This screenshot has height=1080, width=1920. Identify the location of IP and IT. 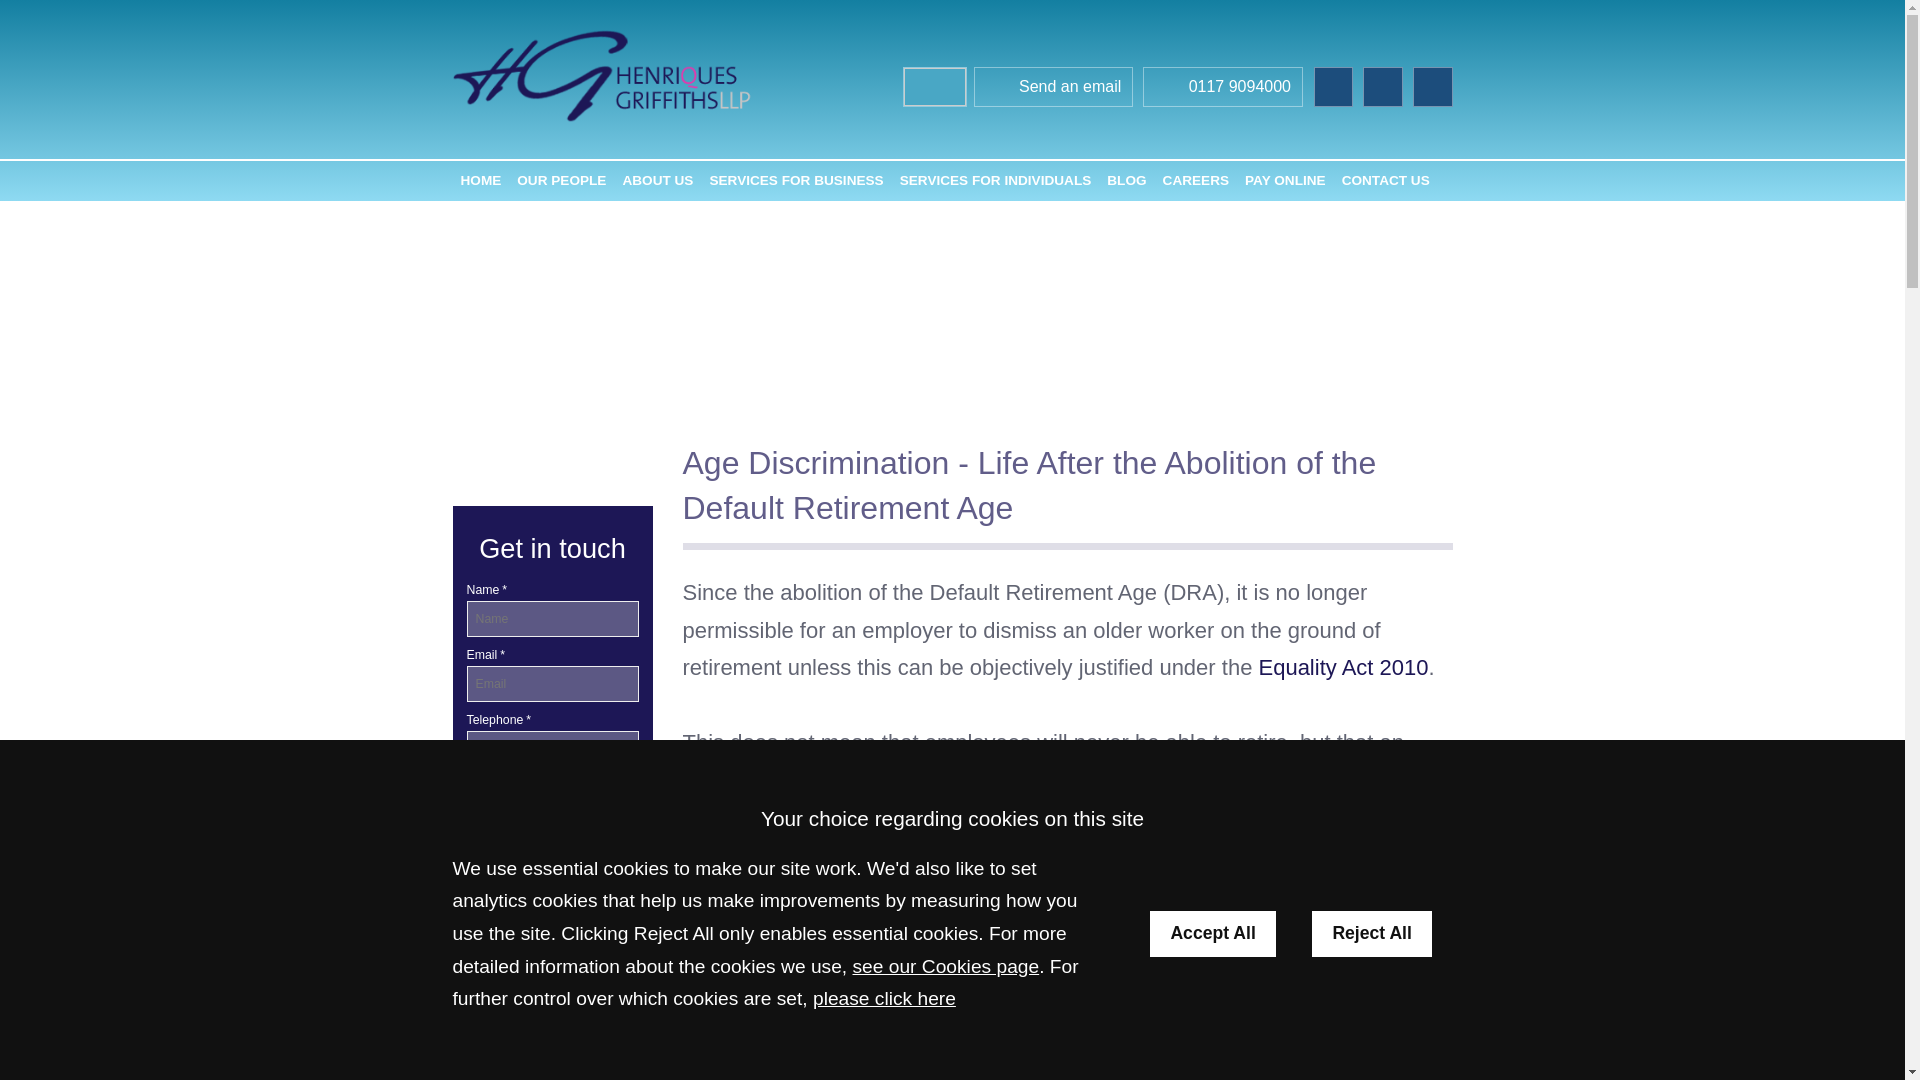
(552, 1048).